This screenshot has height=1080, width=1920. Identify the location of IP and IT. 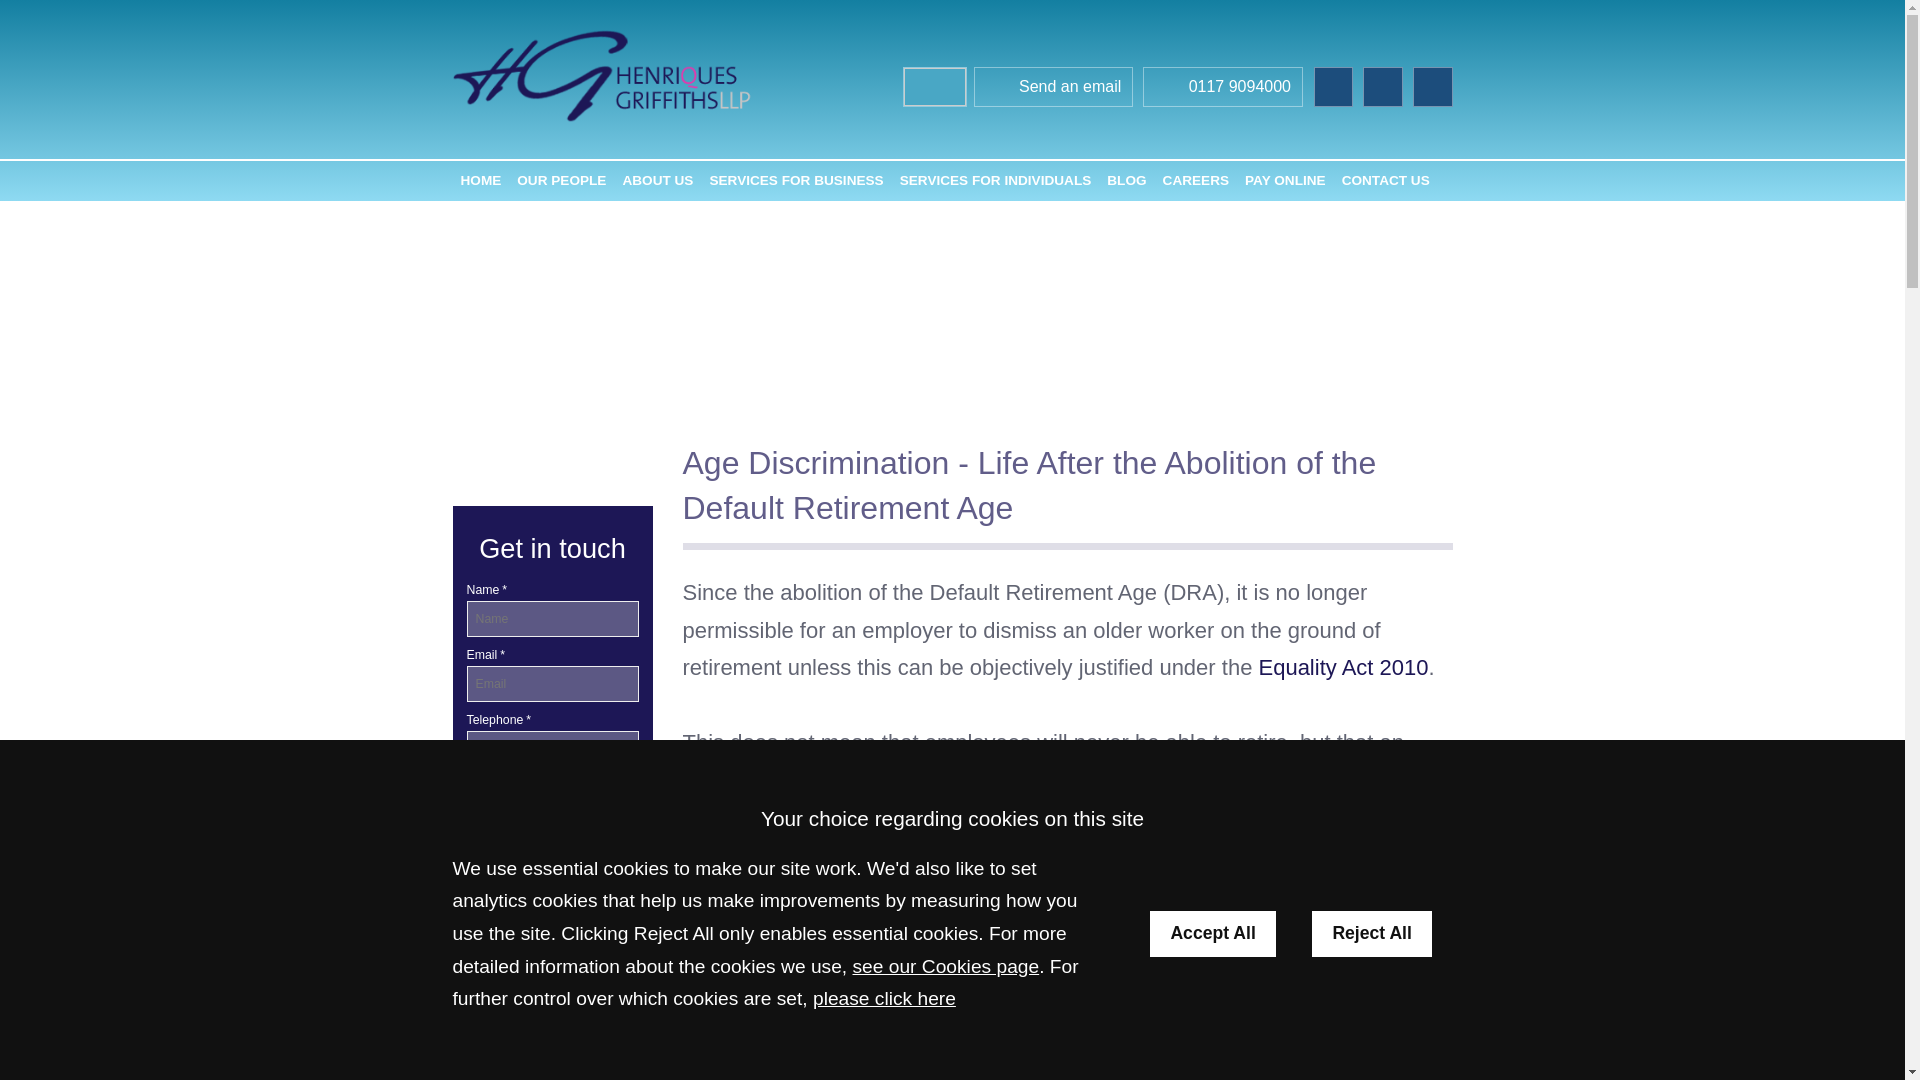
(552, 1048).